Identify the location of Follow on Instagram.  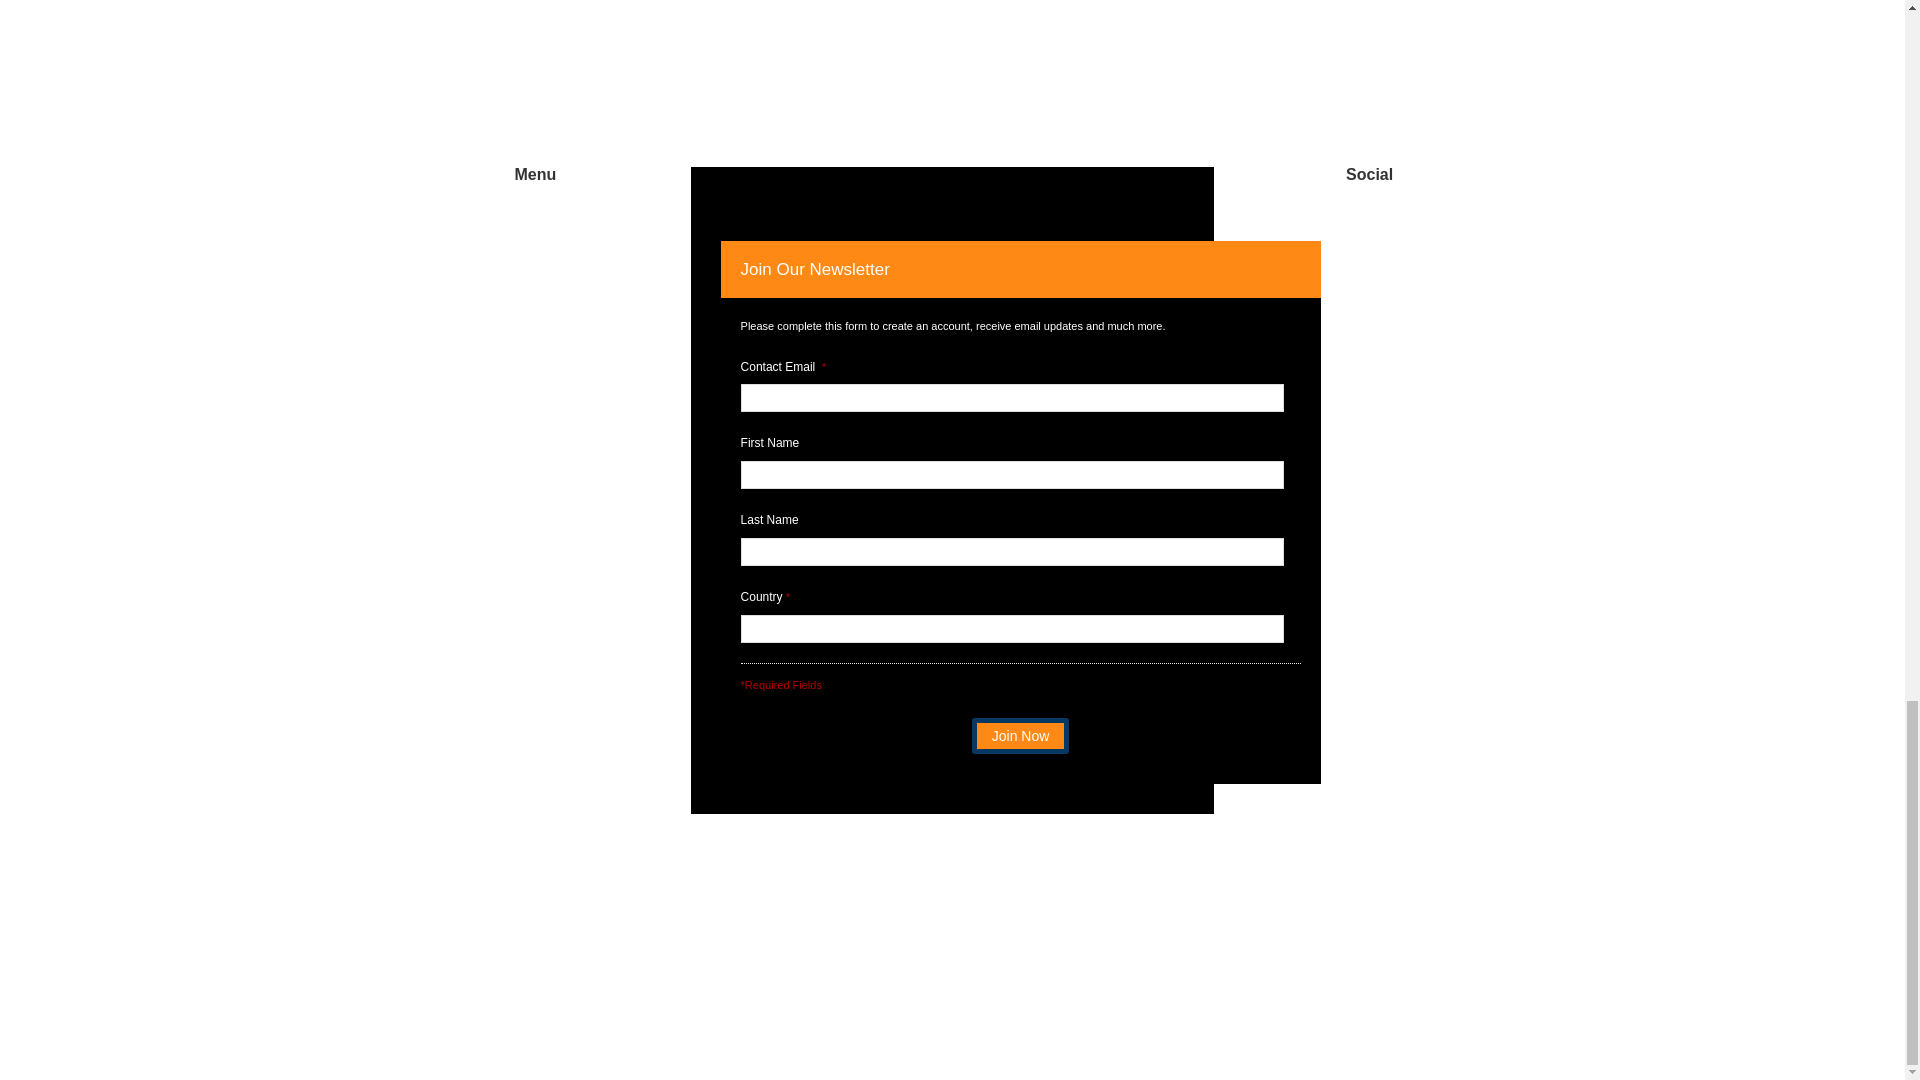
(1306, 224).